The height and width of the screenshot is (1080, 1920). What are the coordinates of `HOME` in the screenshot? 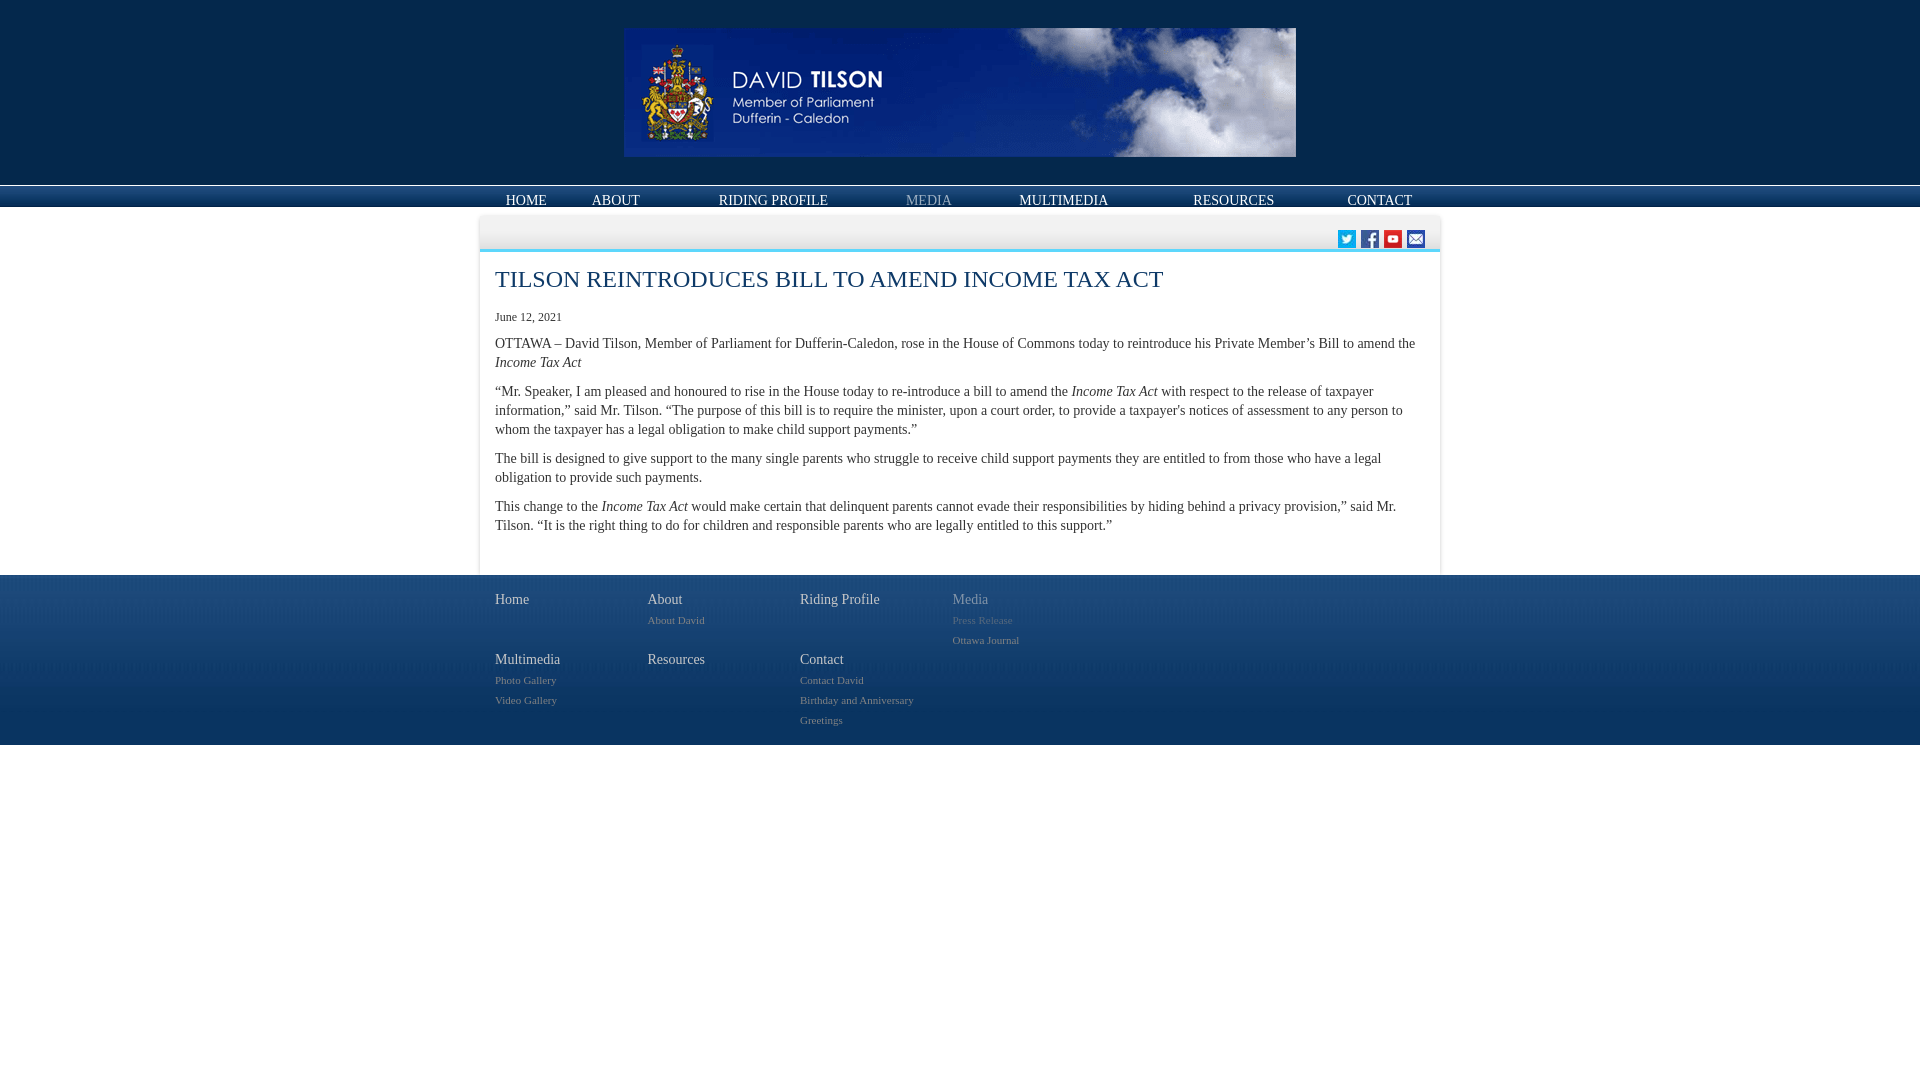 It's located at (526, 200).